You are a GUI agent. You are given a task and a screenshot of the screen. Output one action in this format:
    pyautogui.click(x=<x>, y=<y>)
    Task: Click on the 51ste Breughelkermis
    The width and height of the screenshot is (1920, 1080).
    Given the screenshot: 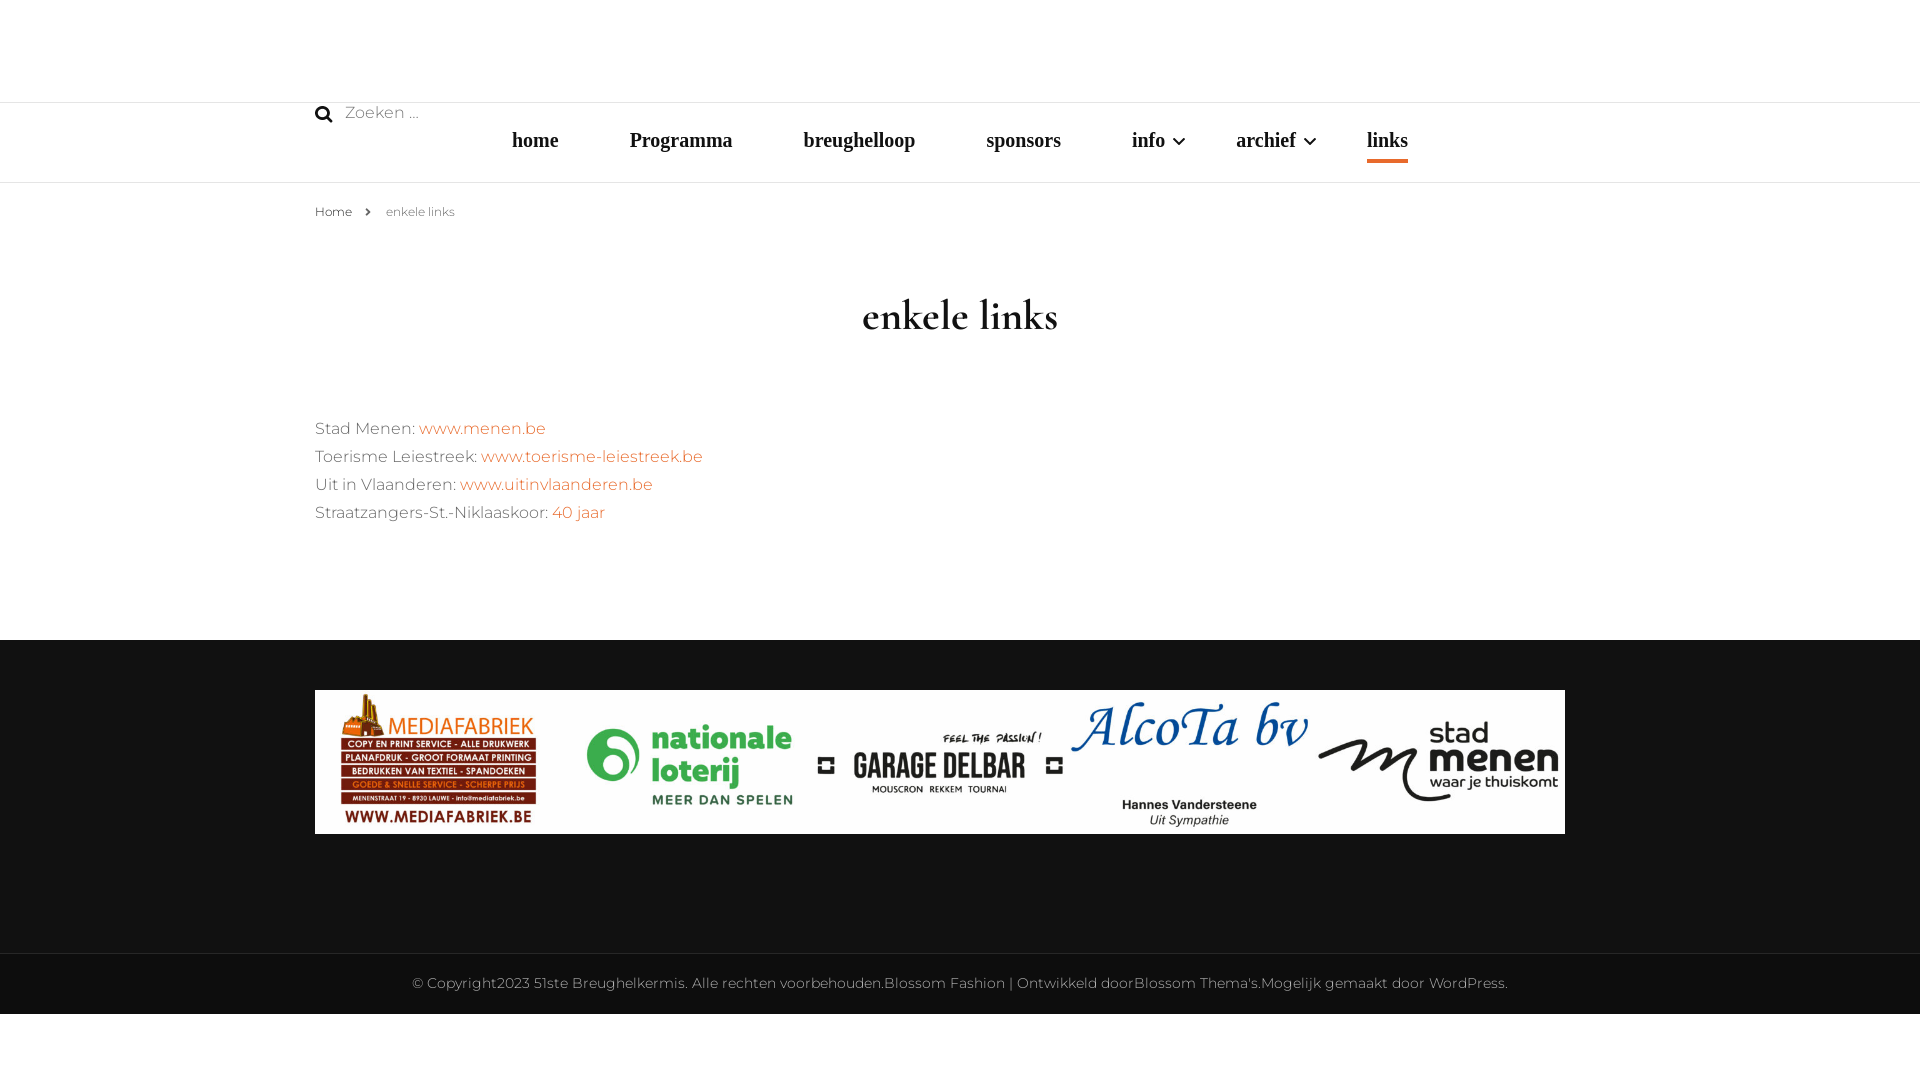 What is the action you would take?
    pyautogui.click(x=760, y=57)
    